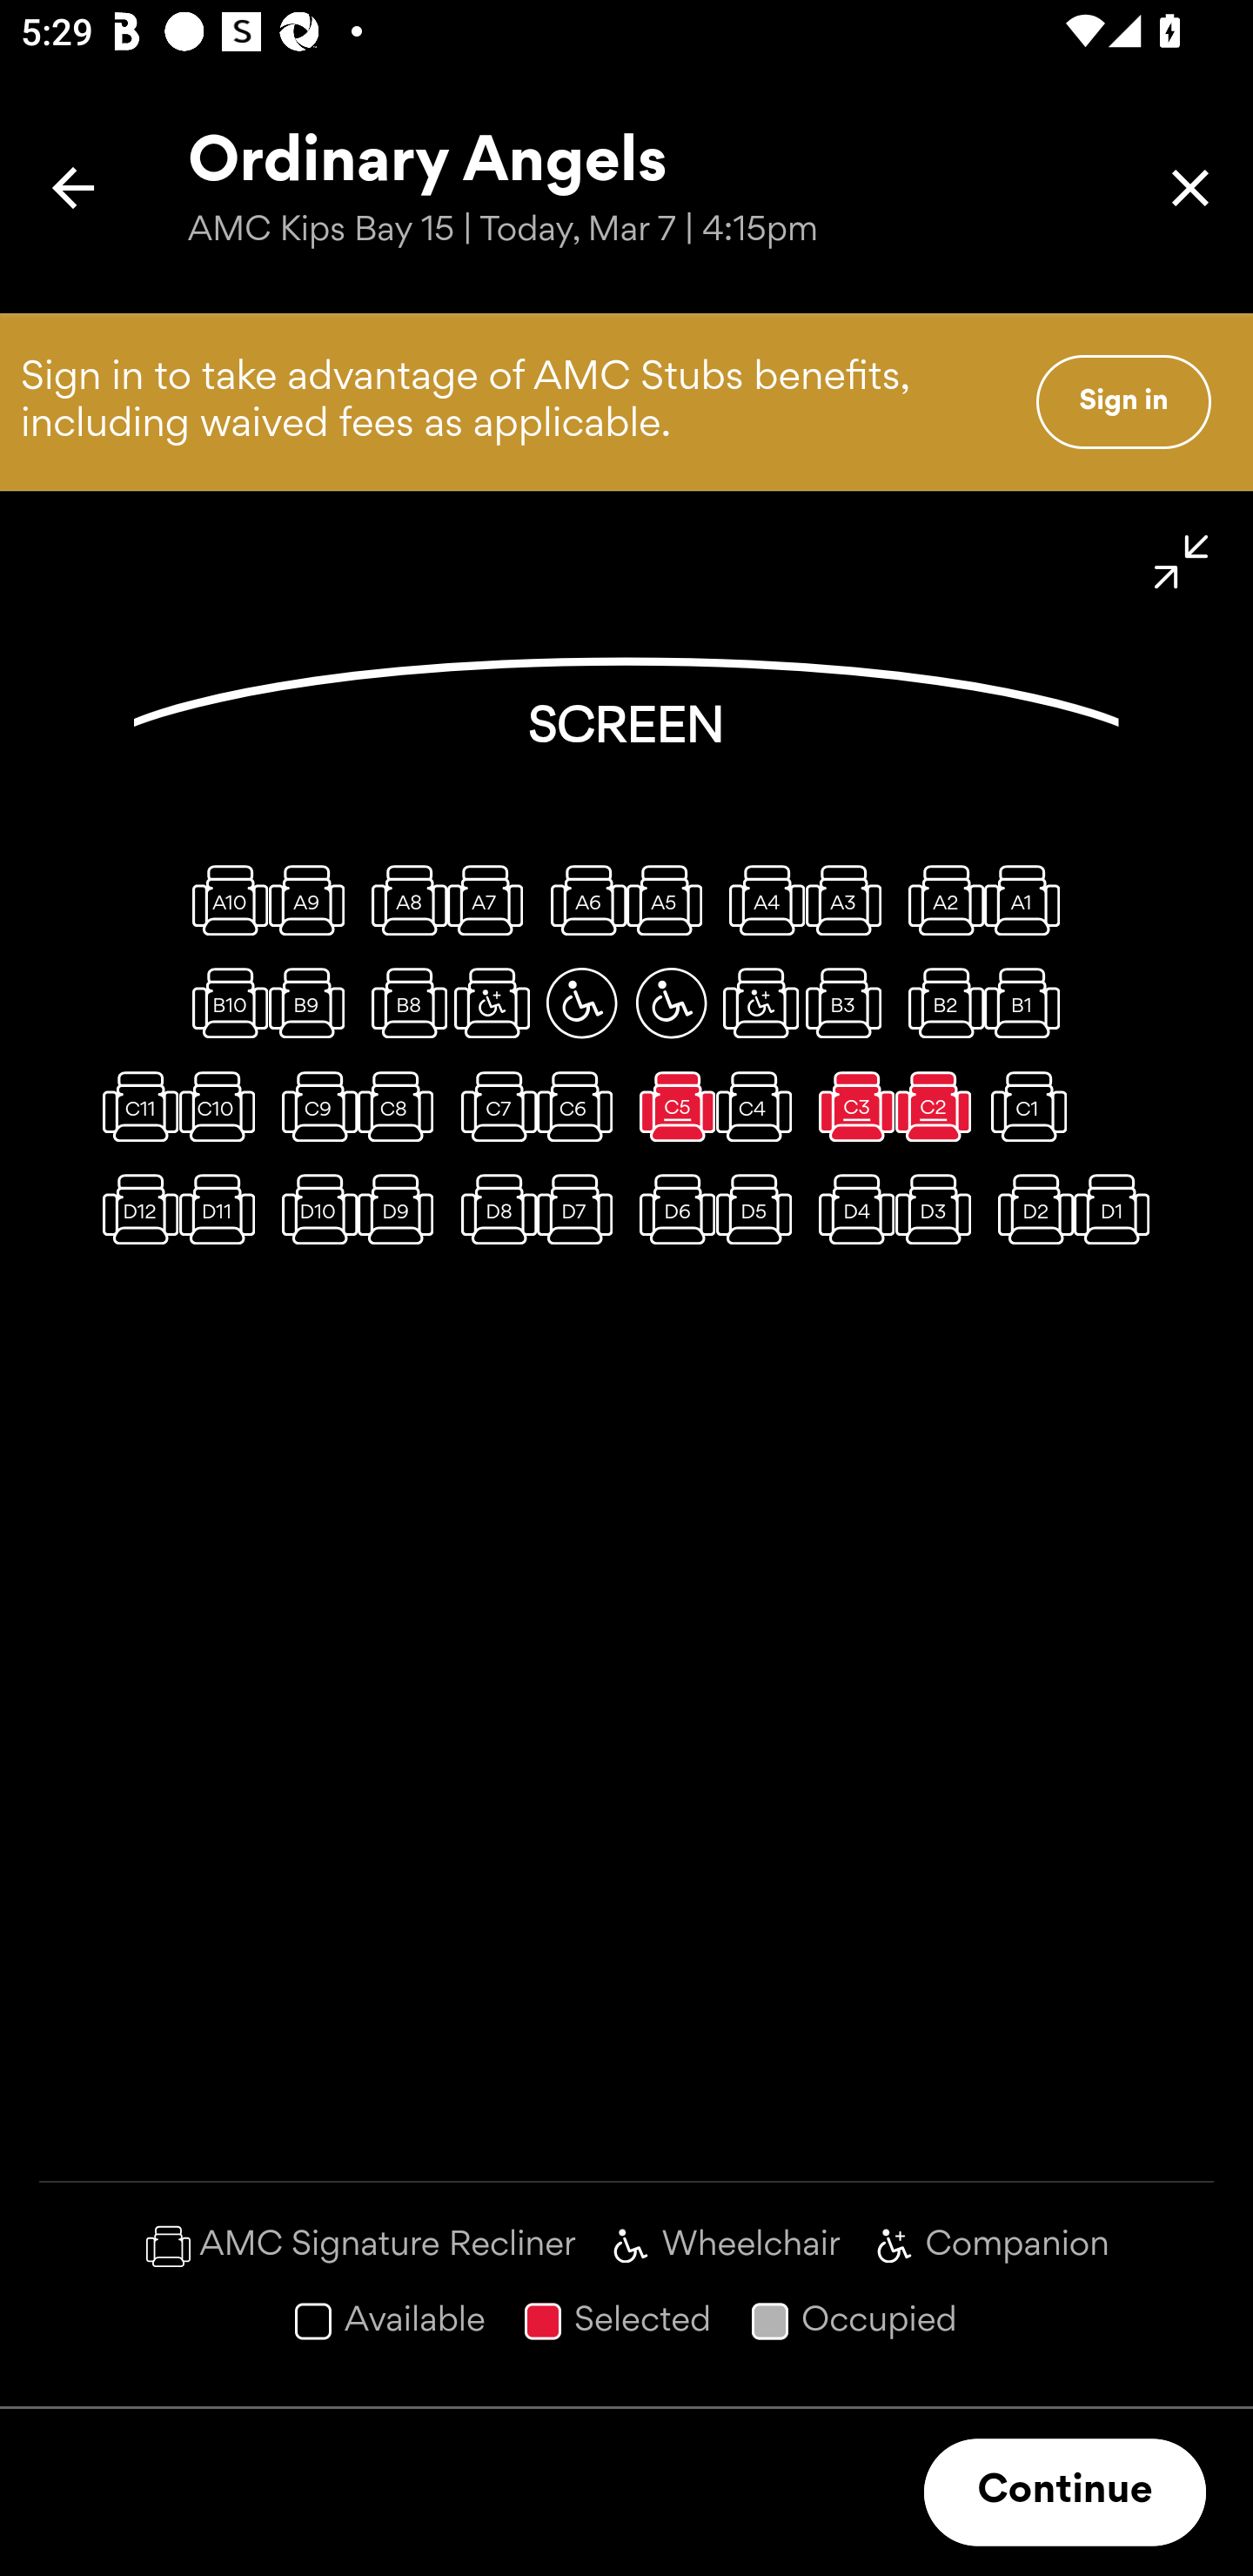 This screenshot has width=1253, height=2576. Describe the element at coordinates (940, 1105) in the screenshot. I see `C2, Regular seat, selected` at that location.